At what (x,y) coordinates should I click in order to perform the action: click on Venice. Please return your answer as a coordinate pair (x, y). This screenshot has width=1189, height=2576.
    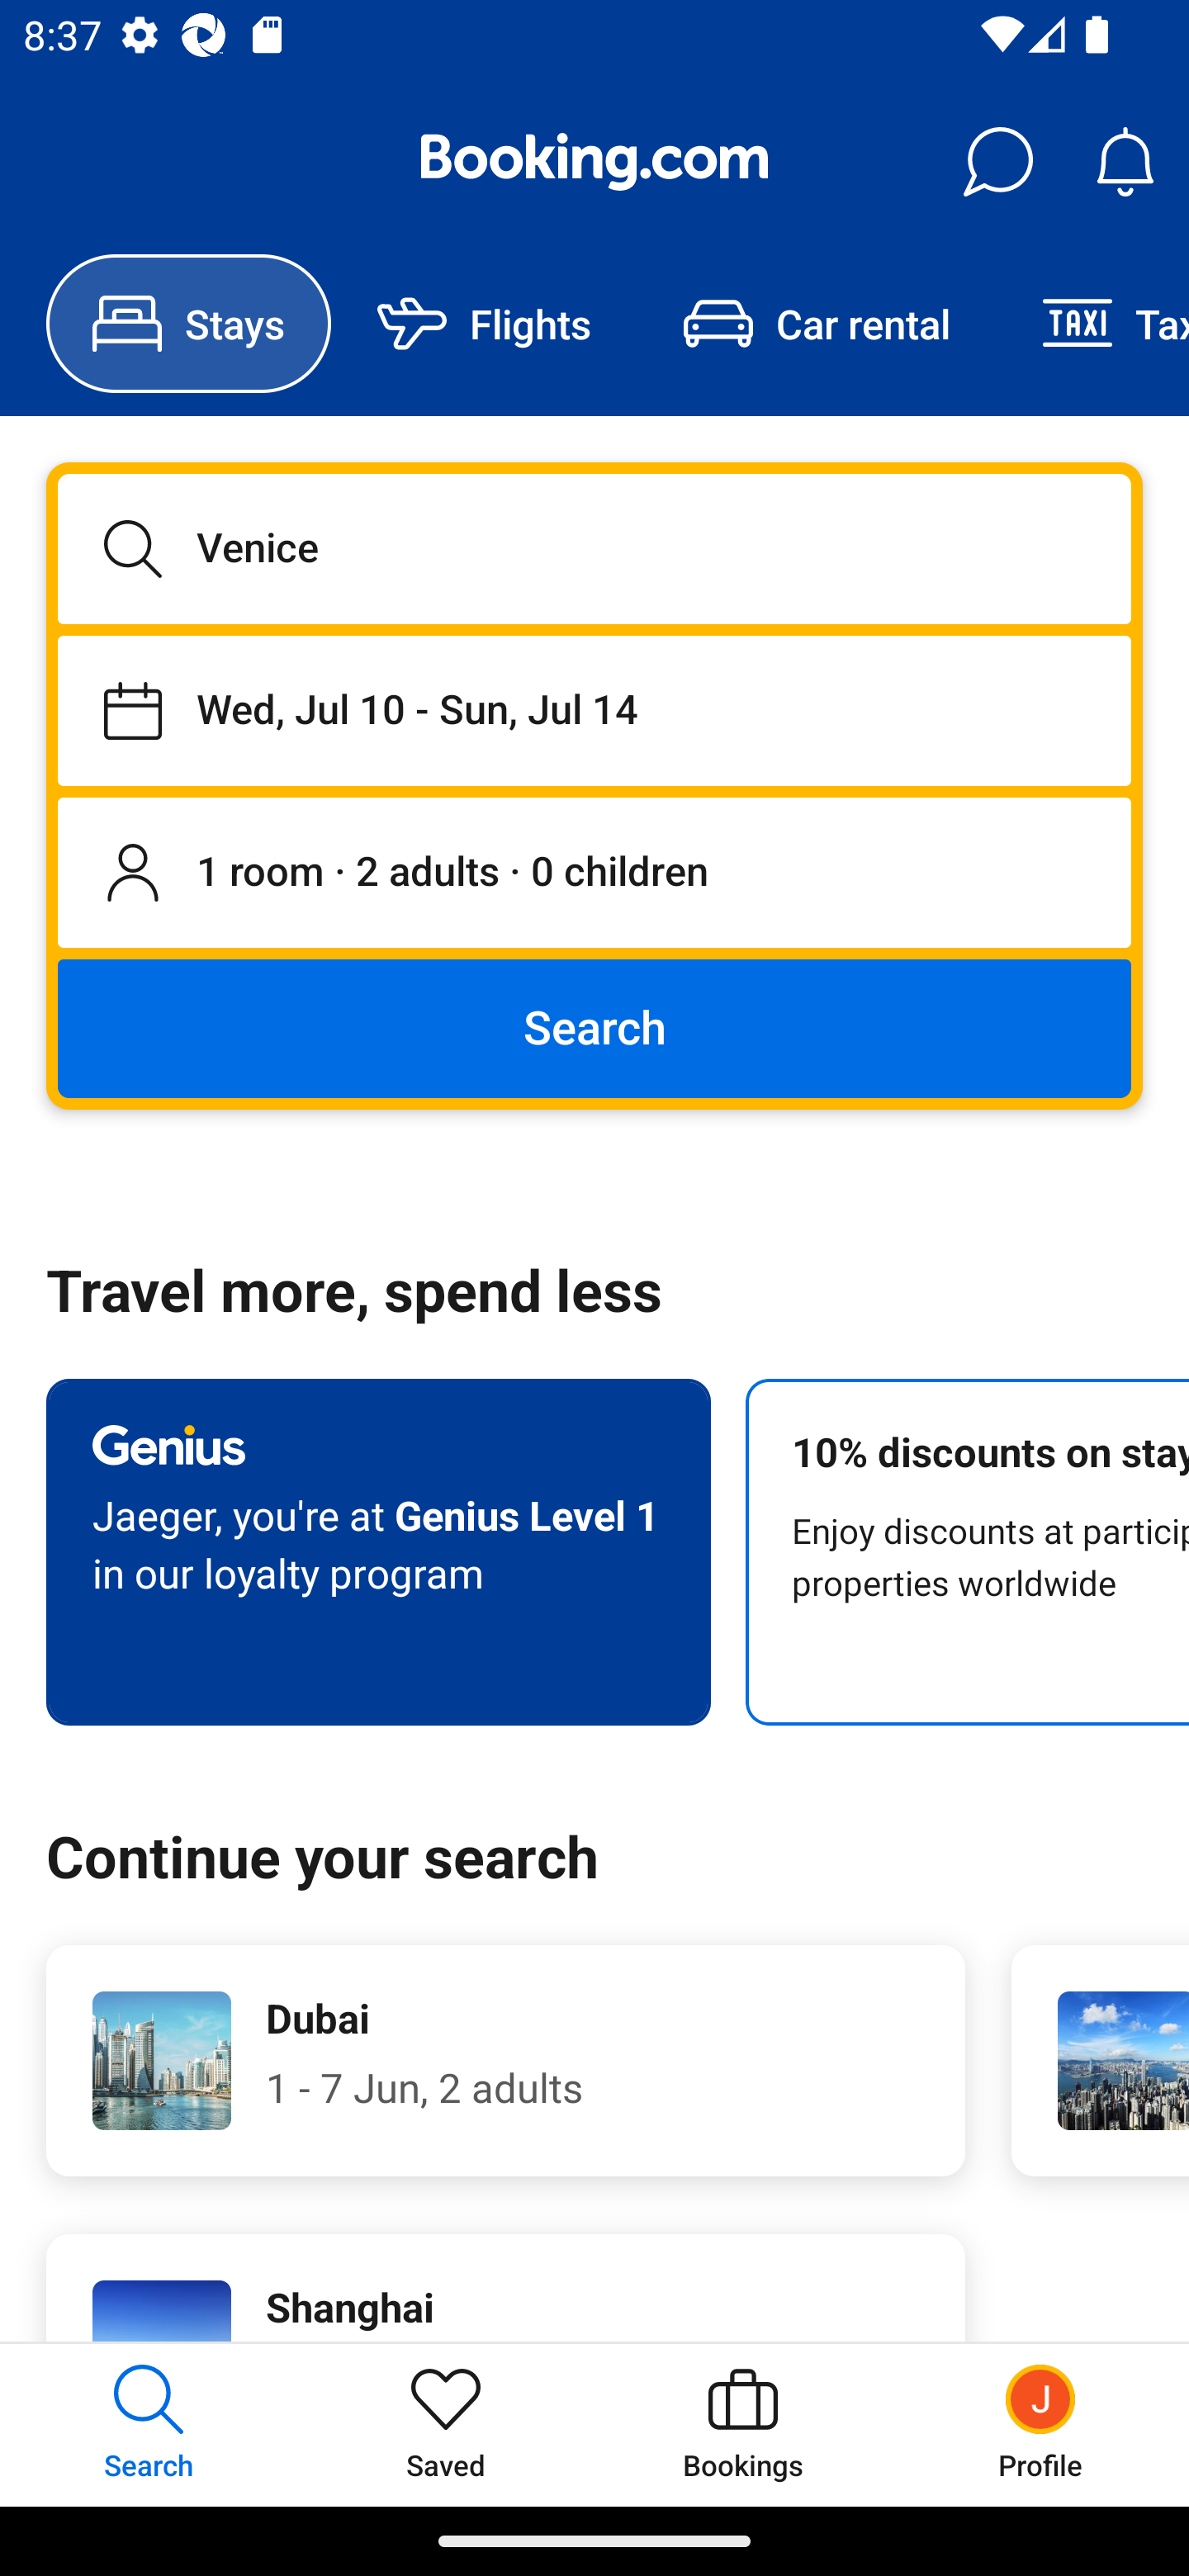
    Looking at the image, I should click on (594, 548).